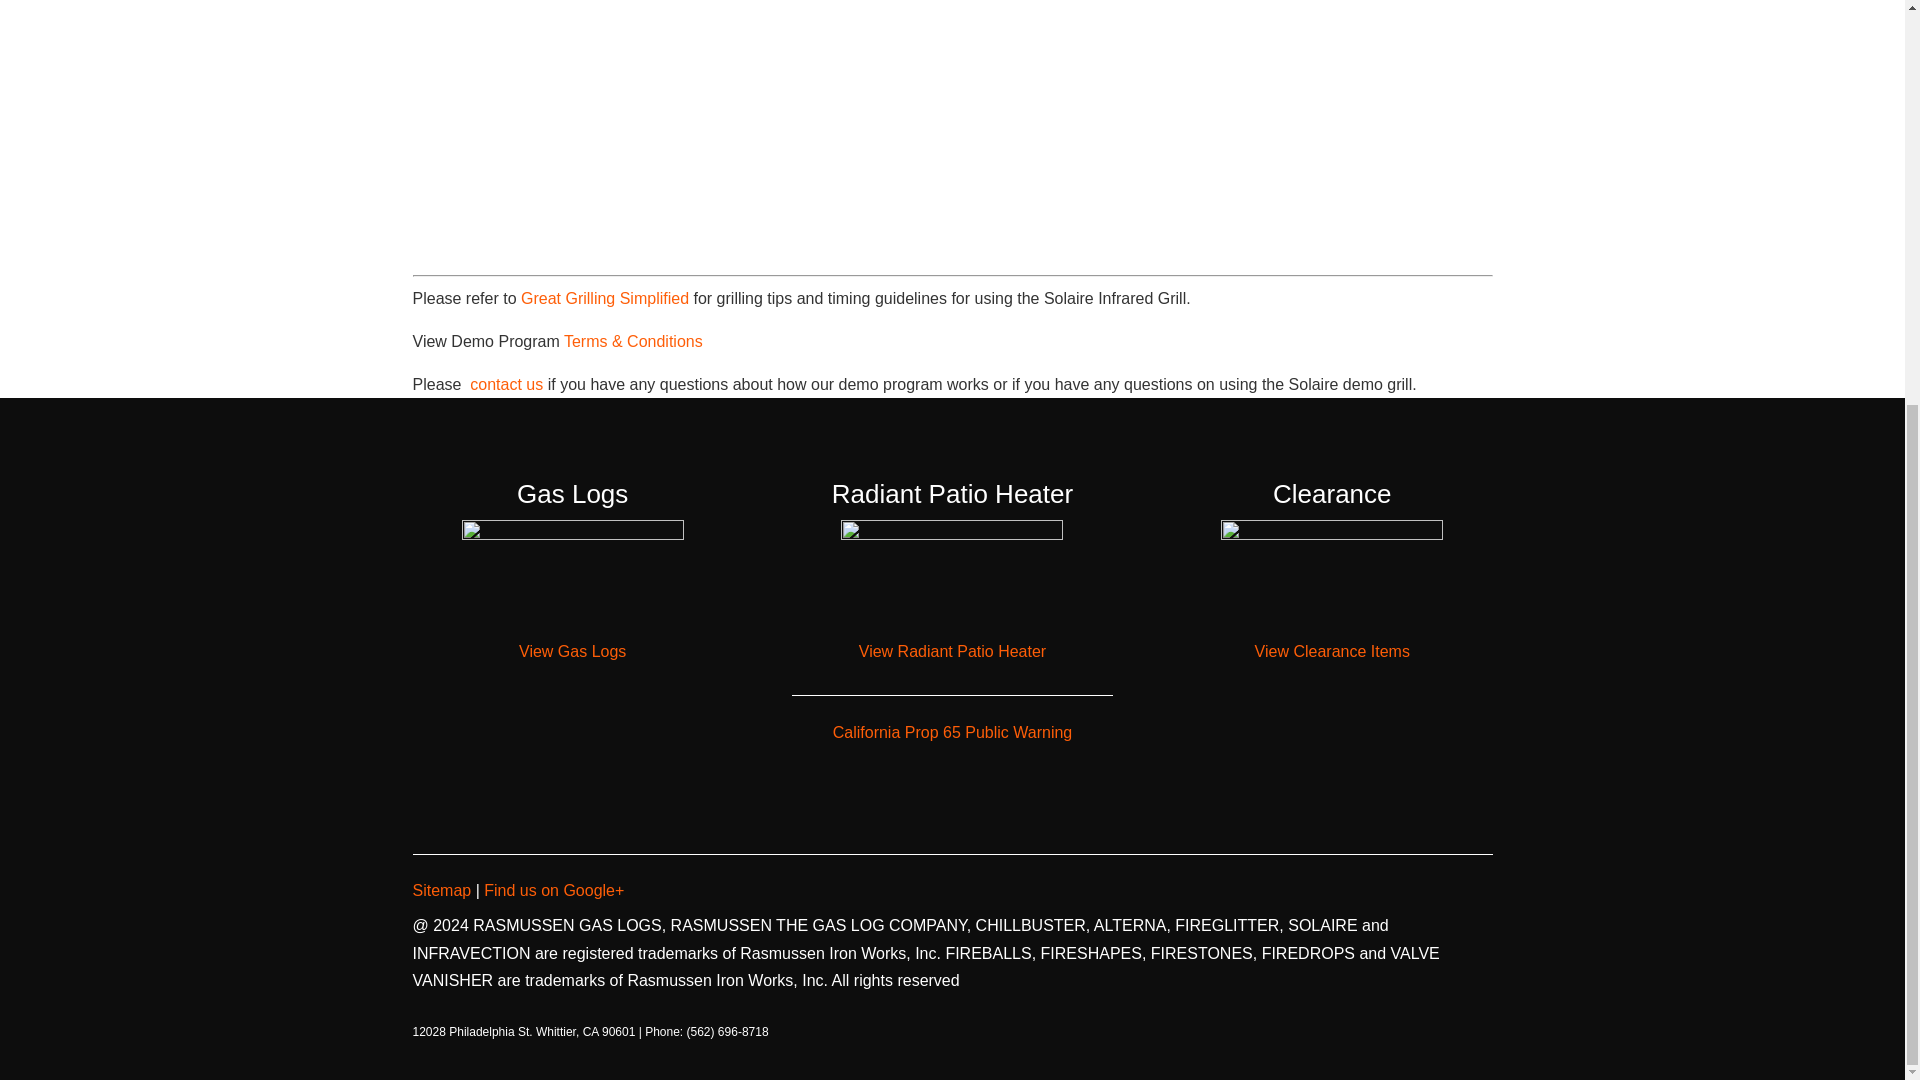  Describe the element at coordinates (504, 384) in the screenshot. I see `contact us` at that location.